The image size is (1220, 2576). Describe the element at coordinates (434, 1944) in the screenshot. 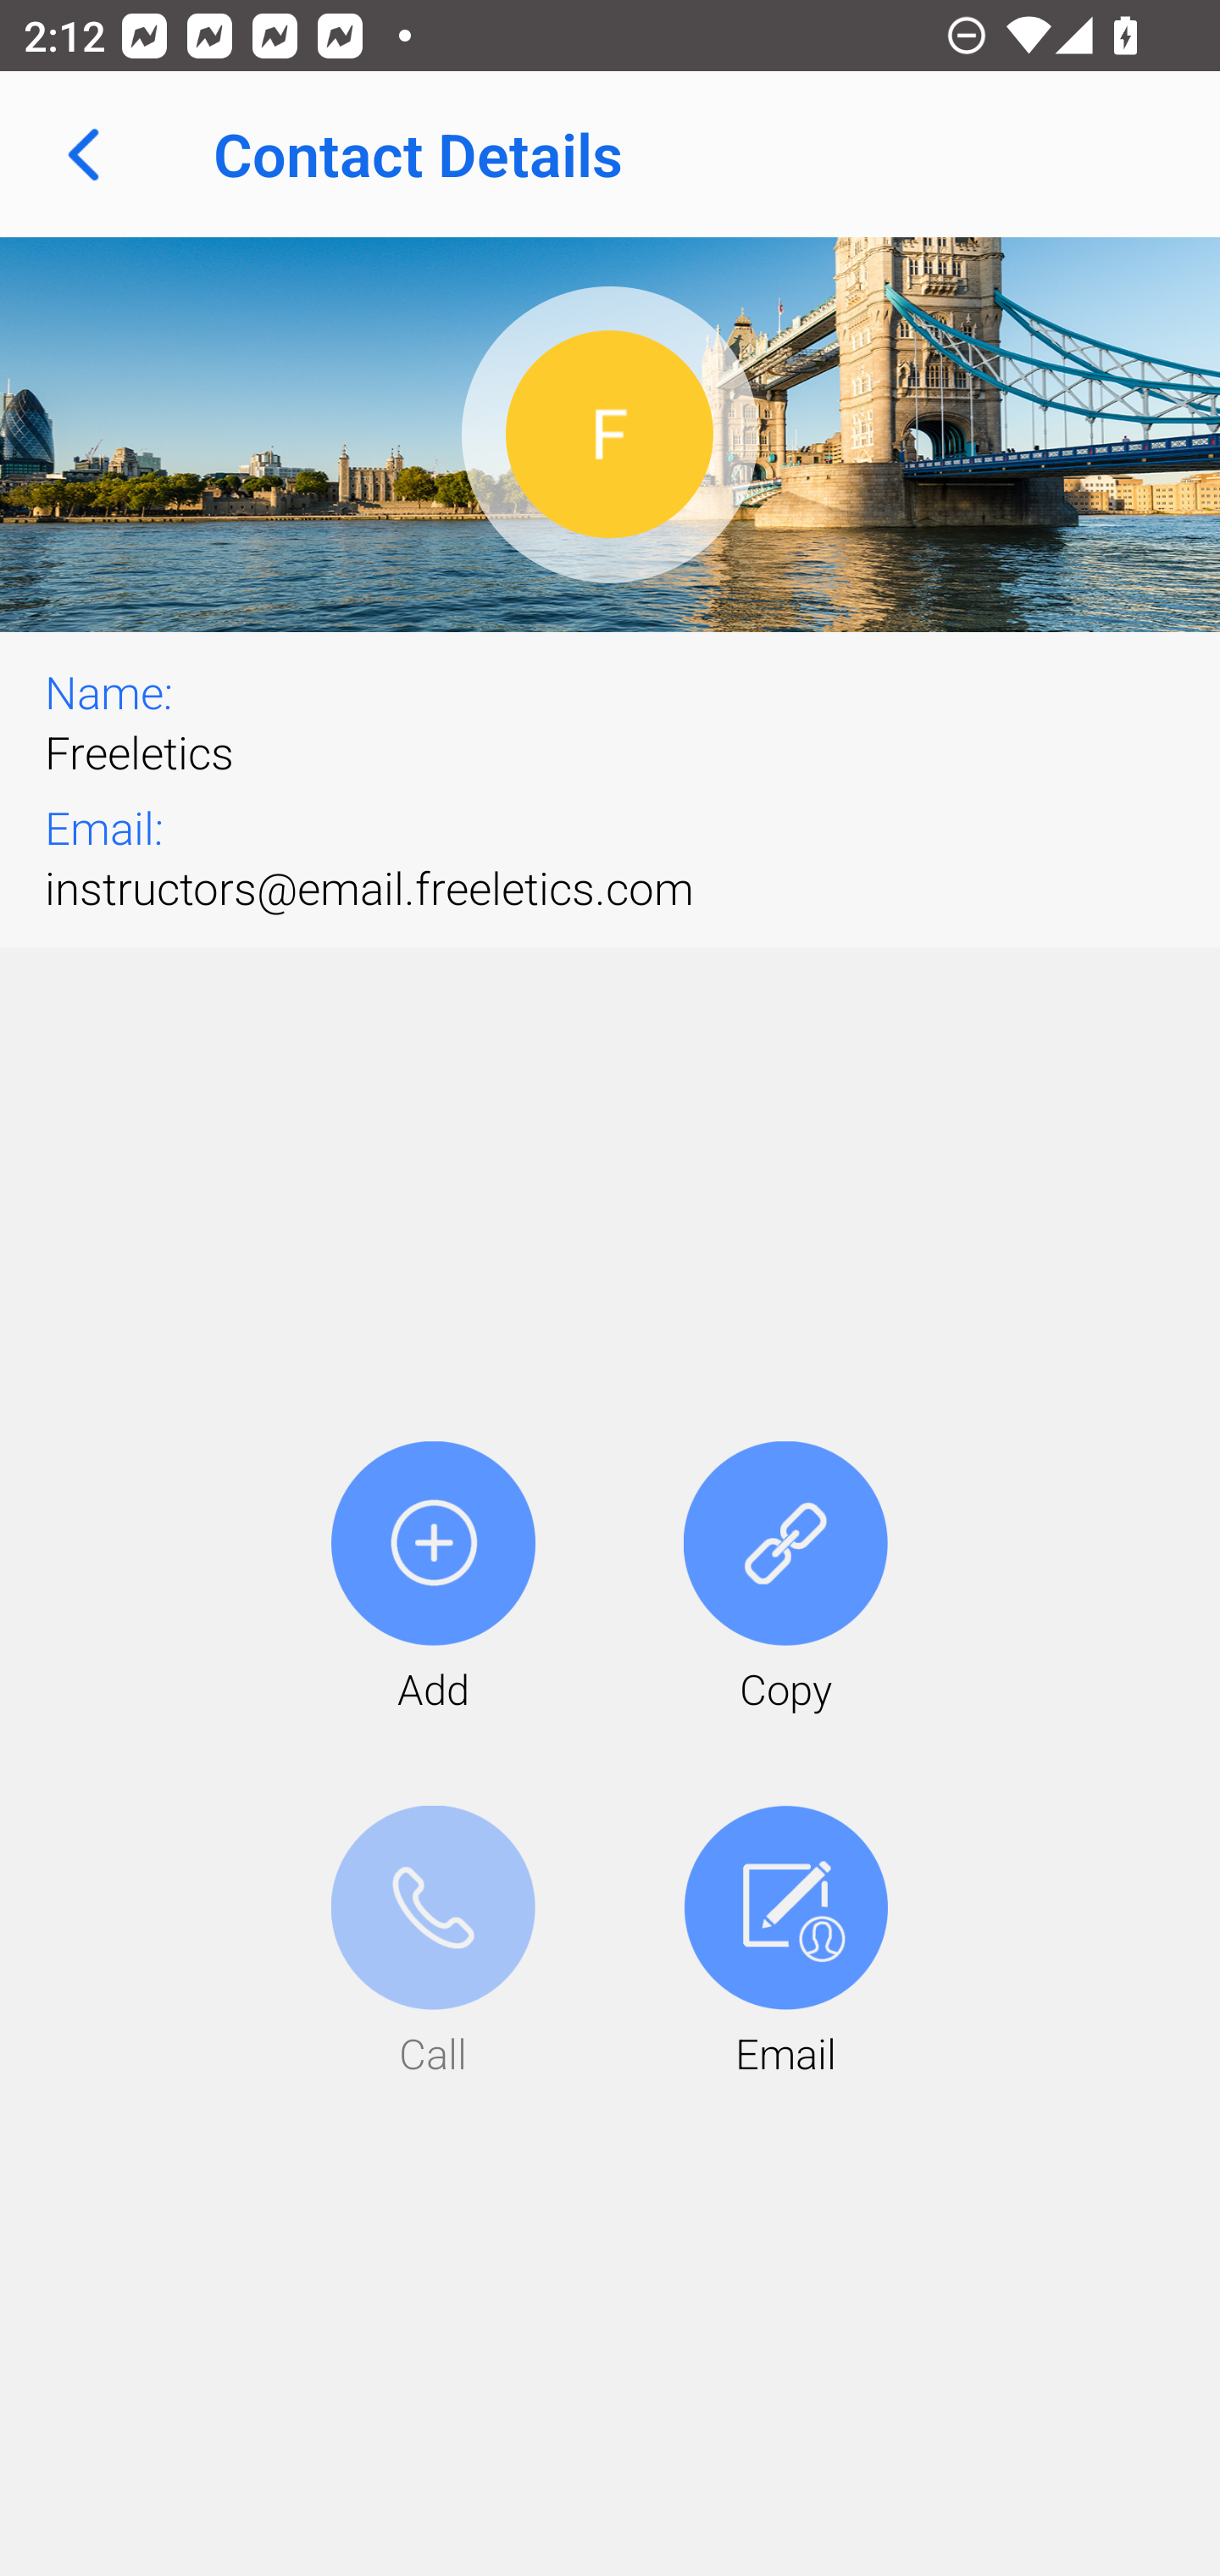

I see `Call` at that location.